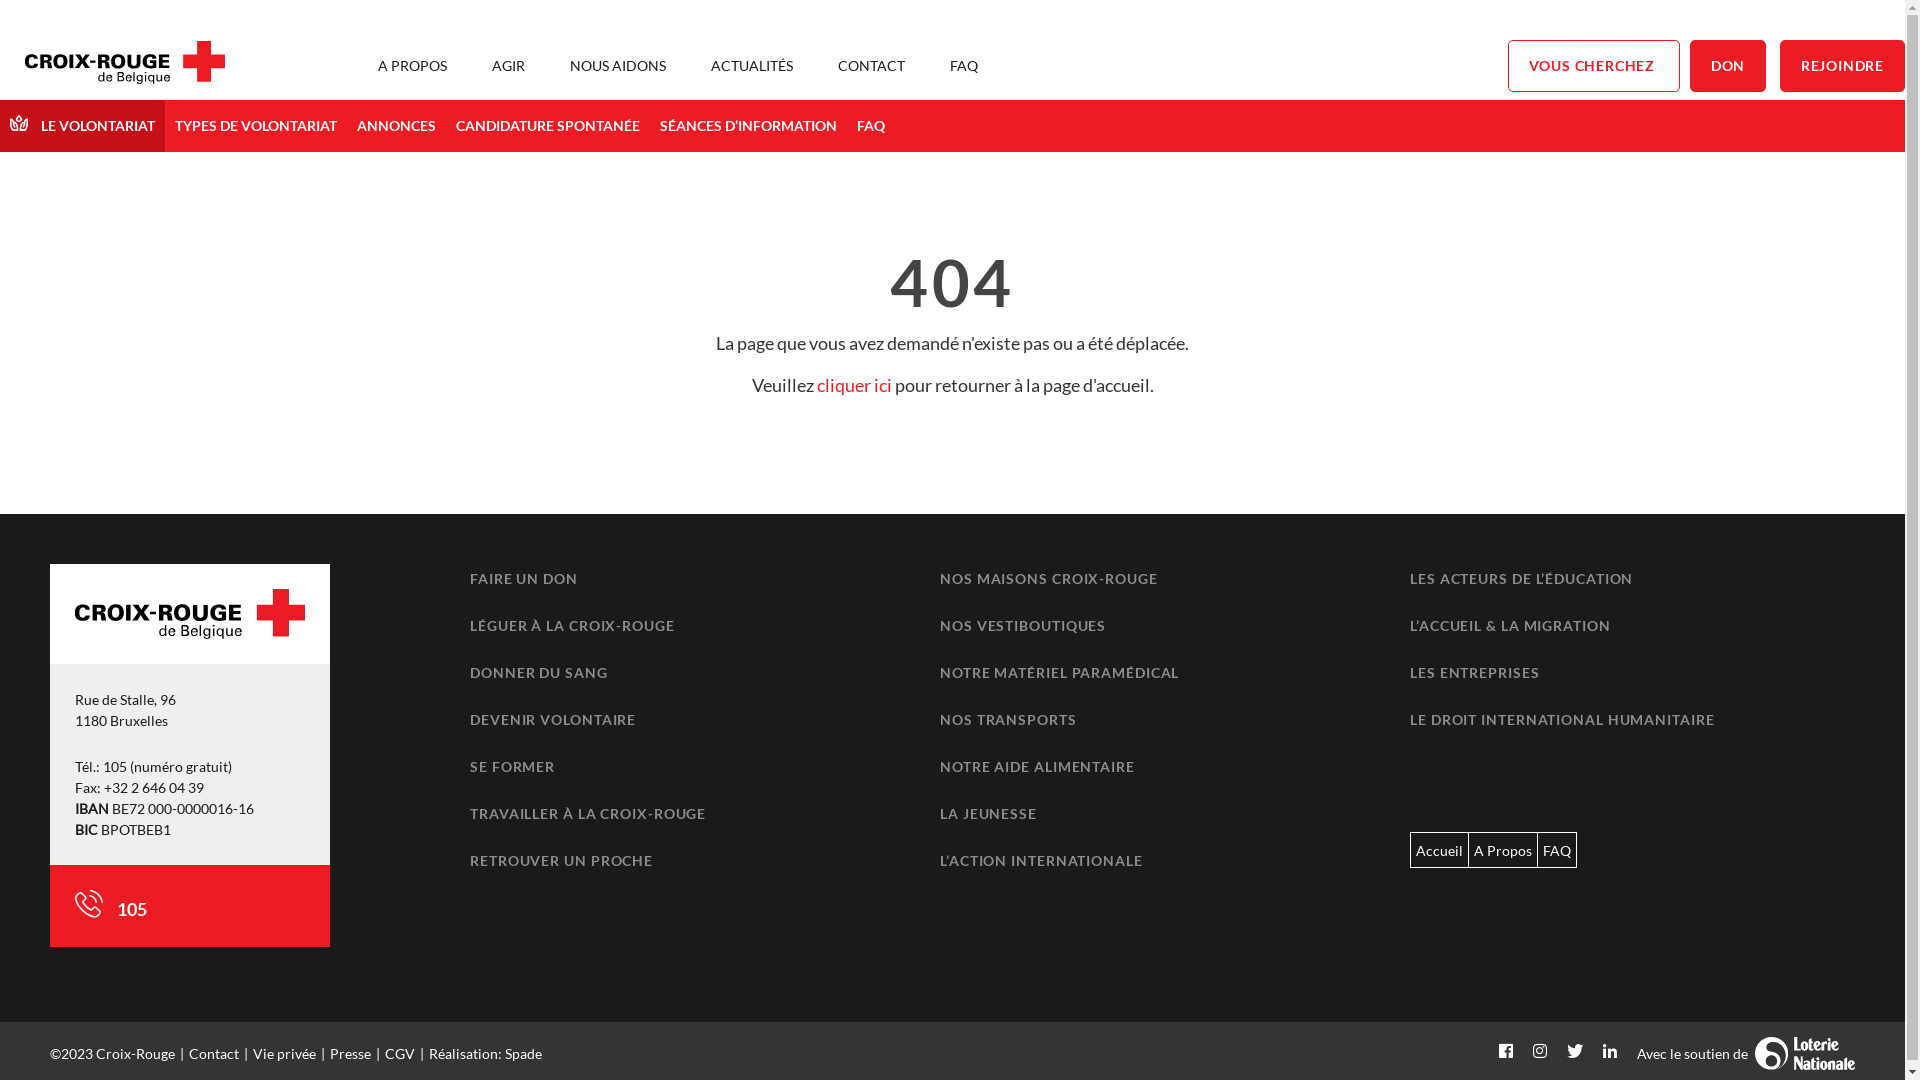  What do you see at coordinates (350, 1054) in the screenshot?
I see `Presse` at bounding box center [350, 1054].